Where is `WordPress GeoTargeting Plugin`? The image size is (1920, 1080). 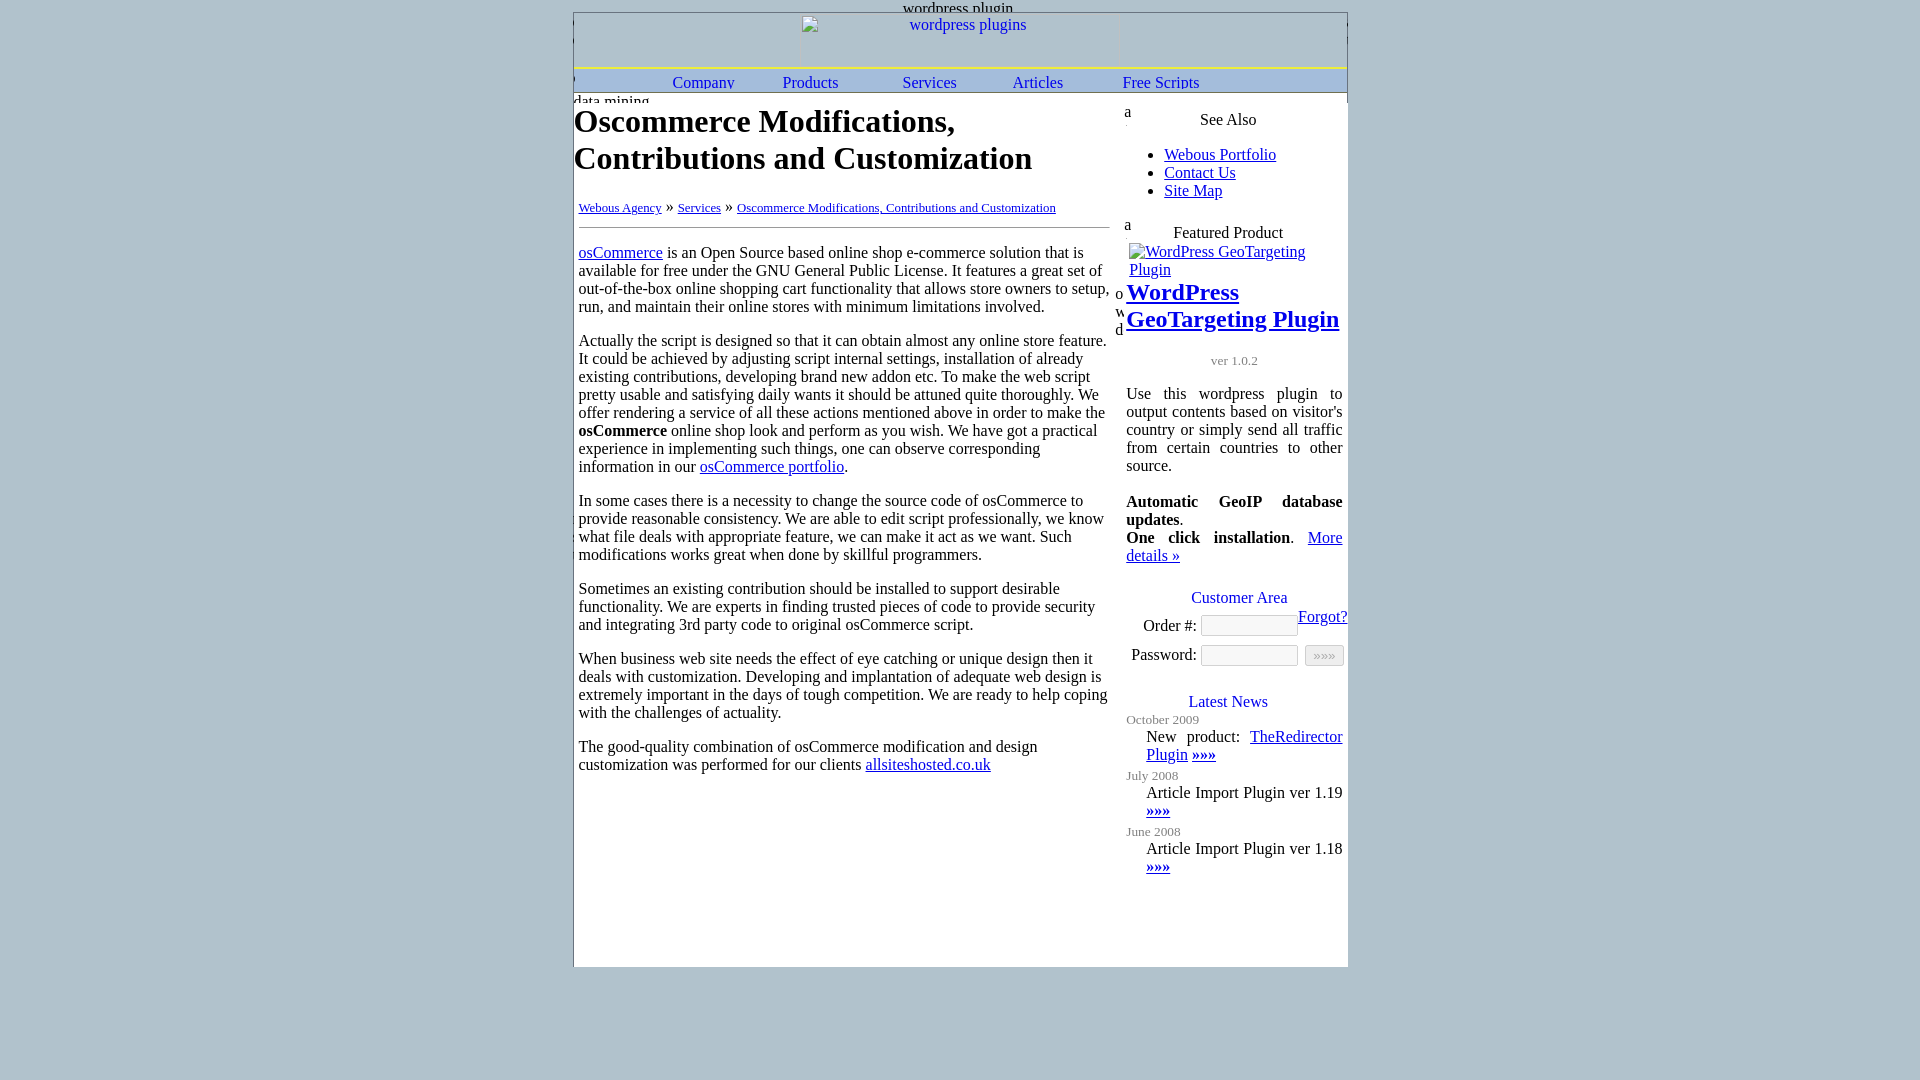
WordPress GeoTargeting Plugin is located at coordinates (1232, 304).